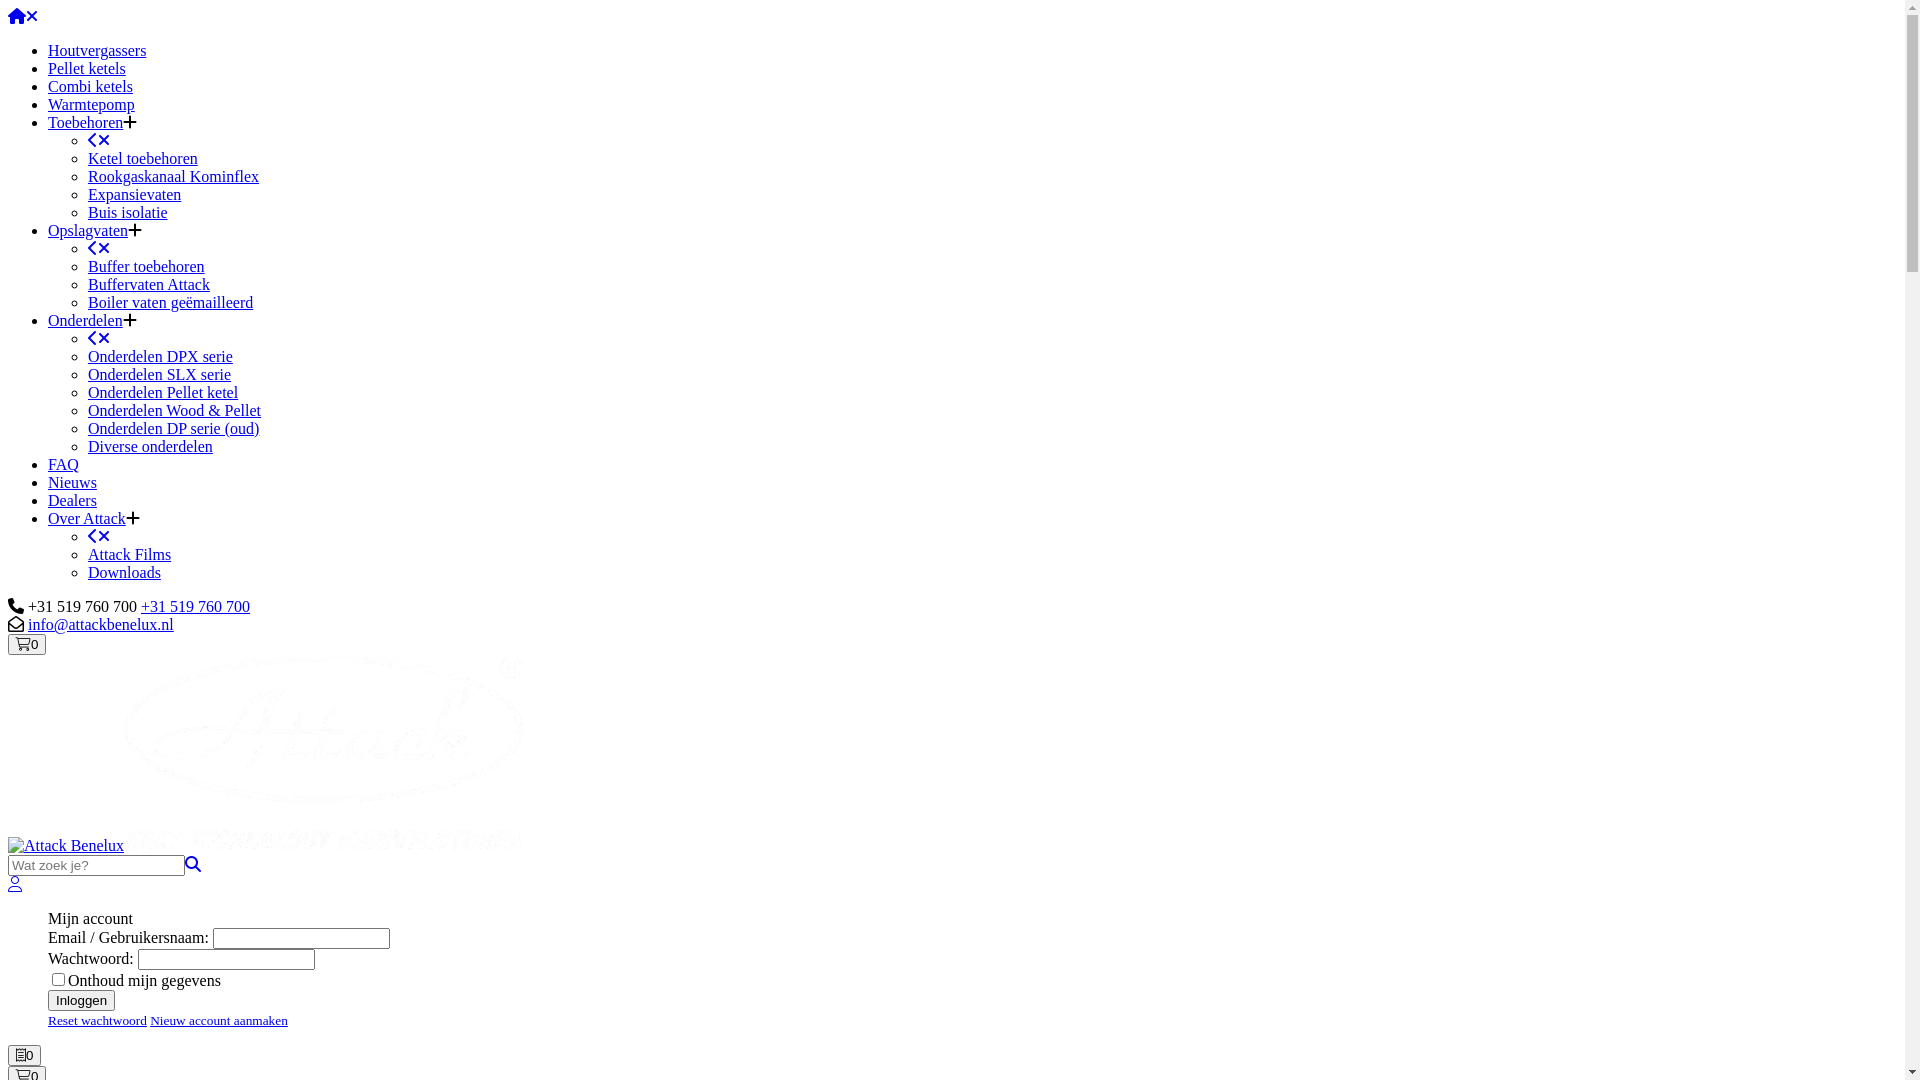 The width and height of the screenshot is (1920, 1080). I want to click on Onderdelen SLX serie, so click(160, 374).